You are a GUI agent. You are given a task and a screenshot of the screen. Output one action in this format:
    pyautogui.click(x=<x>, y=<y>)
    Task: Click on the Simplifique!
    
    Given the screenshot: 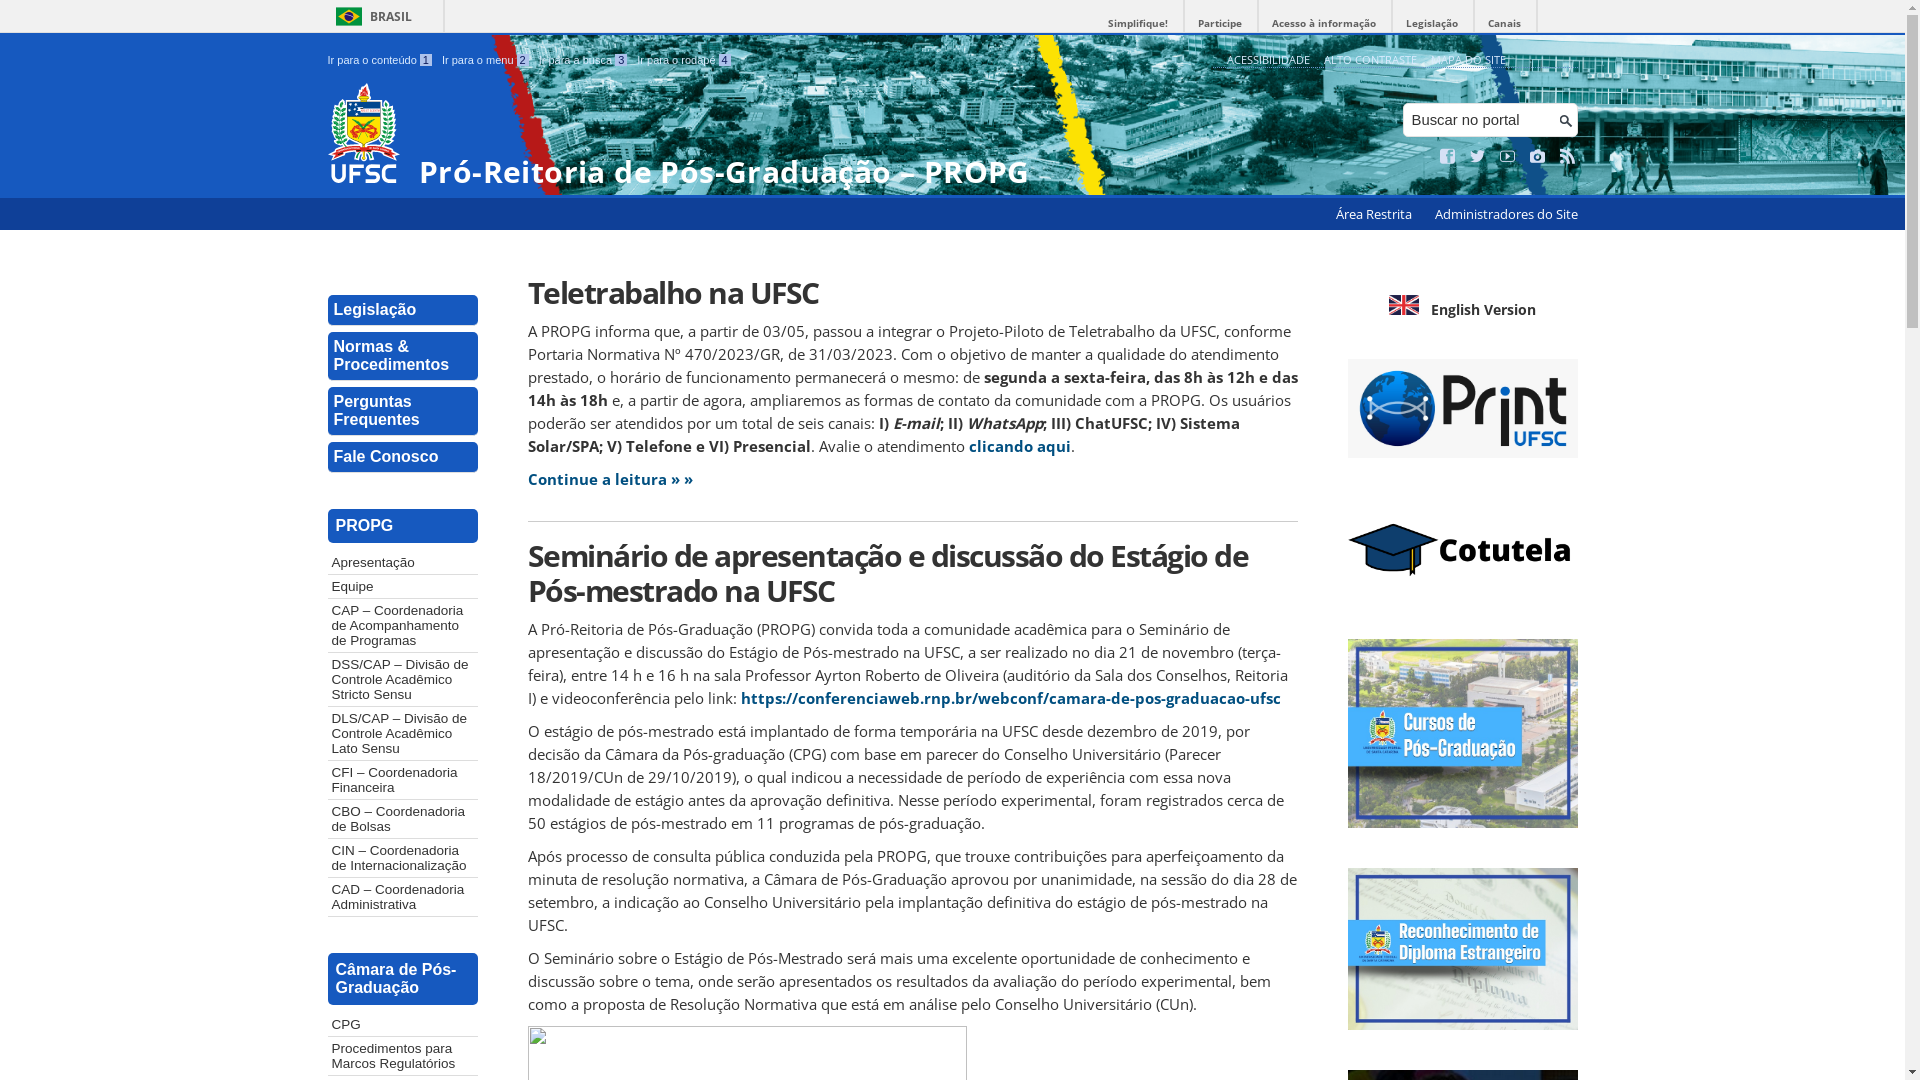 What is the action you would take?
    pyautogui.click(x=1138, y=24)
    